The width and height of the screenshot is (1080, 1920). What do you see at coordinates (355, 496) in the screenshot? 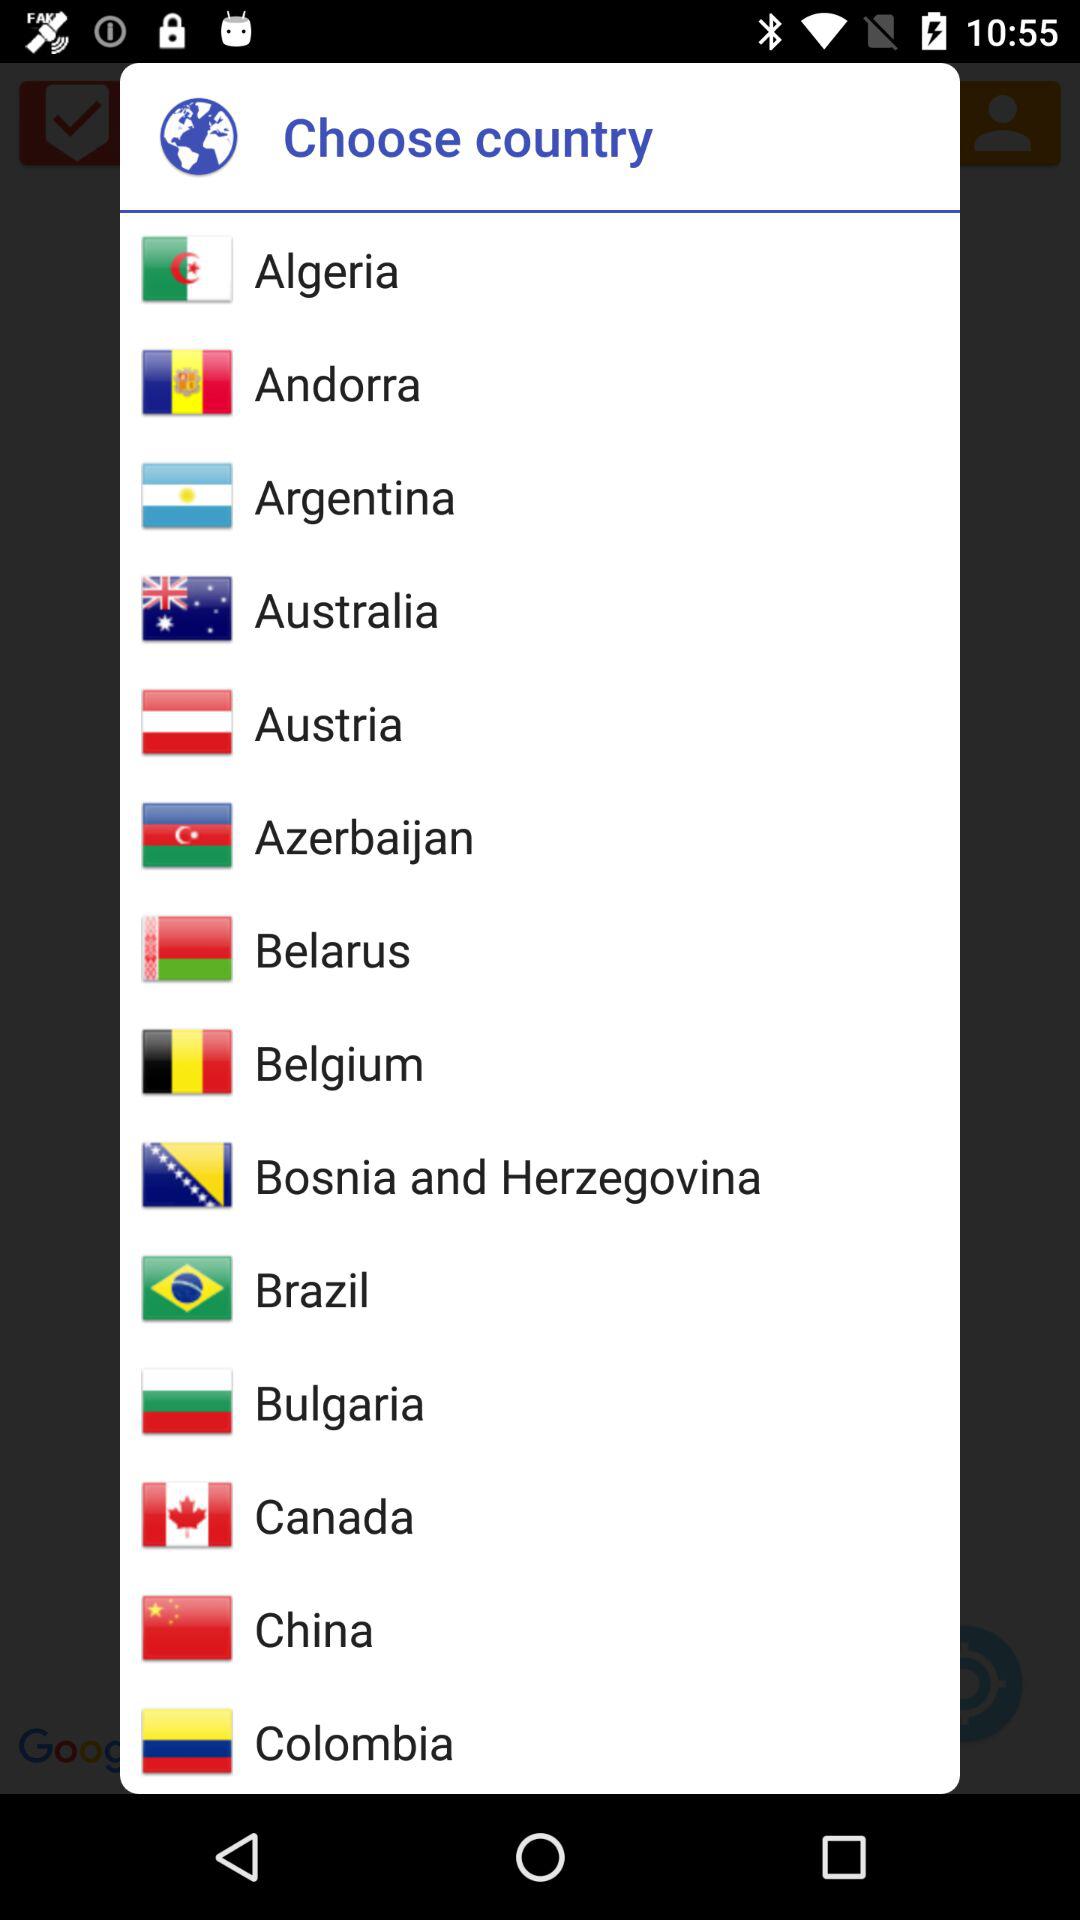
I see `flip until argentina icon` at bounding box center [355, 496].